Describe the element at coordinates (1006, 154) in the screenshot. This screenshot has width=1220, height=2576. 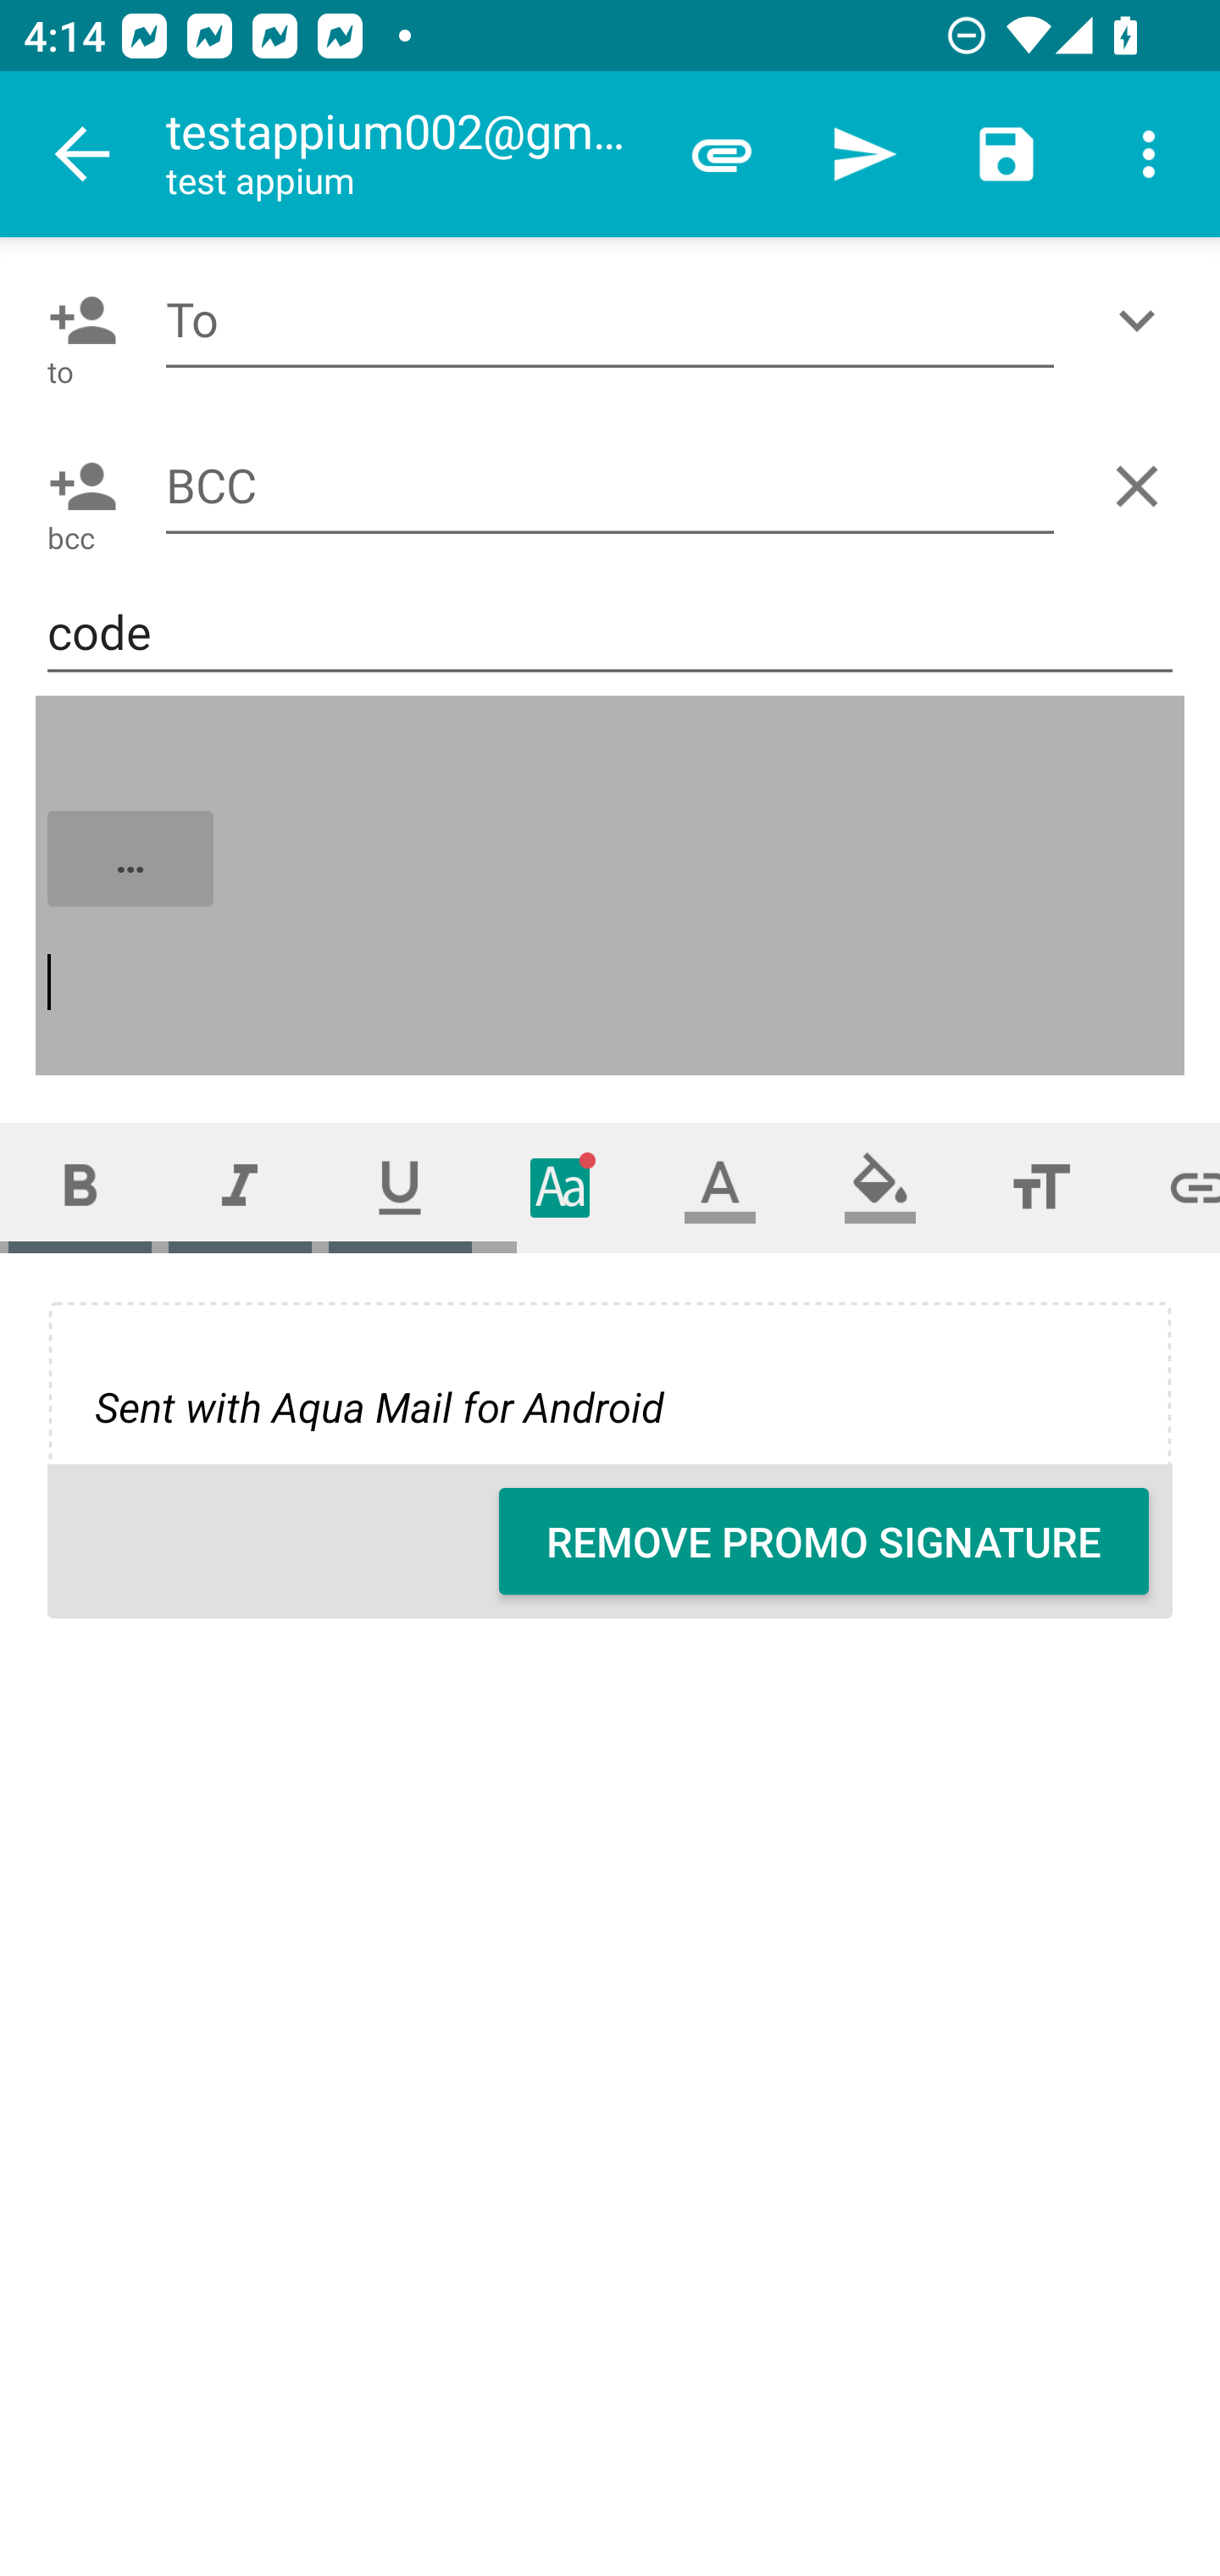
I see `Save` at that location.